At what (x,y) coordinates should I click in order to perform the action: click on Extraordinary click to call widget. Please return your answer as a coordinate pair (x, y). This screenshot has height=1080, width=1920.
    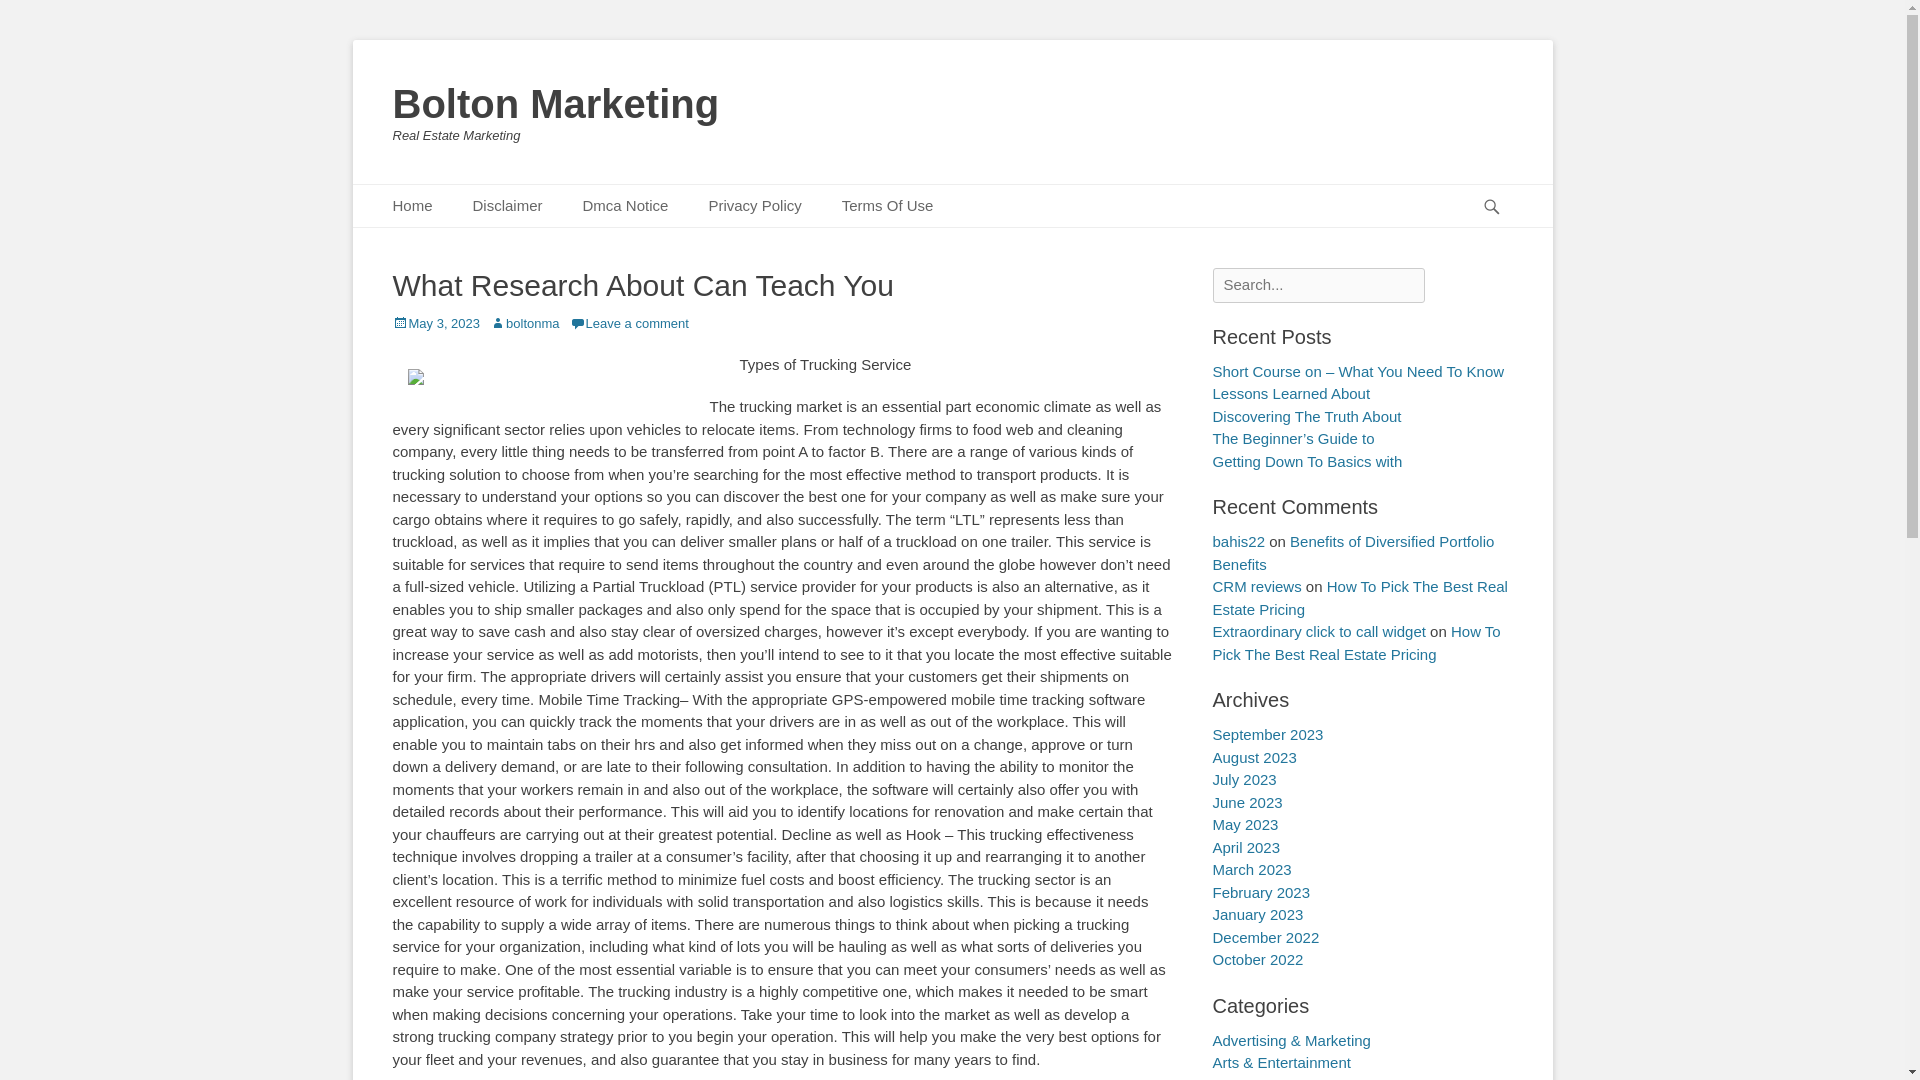
    Looking at the image, I should click on (1318, 632).